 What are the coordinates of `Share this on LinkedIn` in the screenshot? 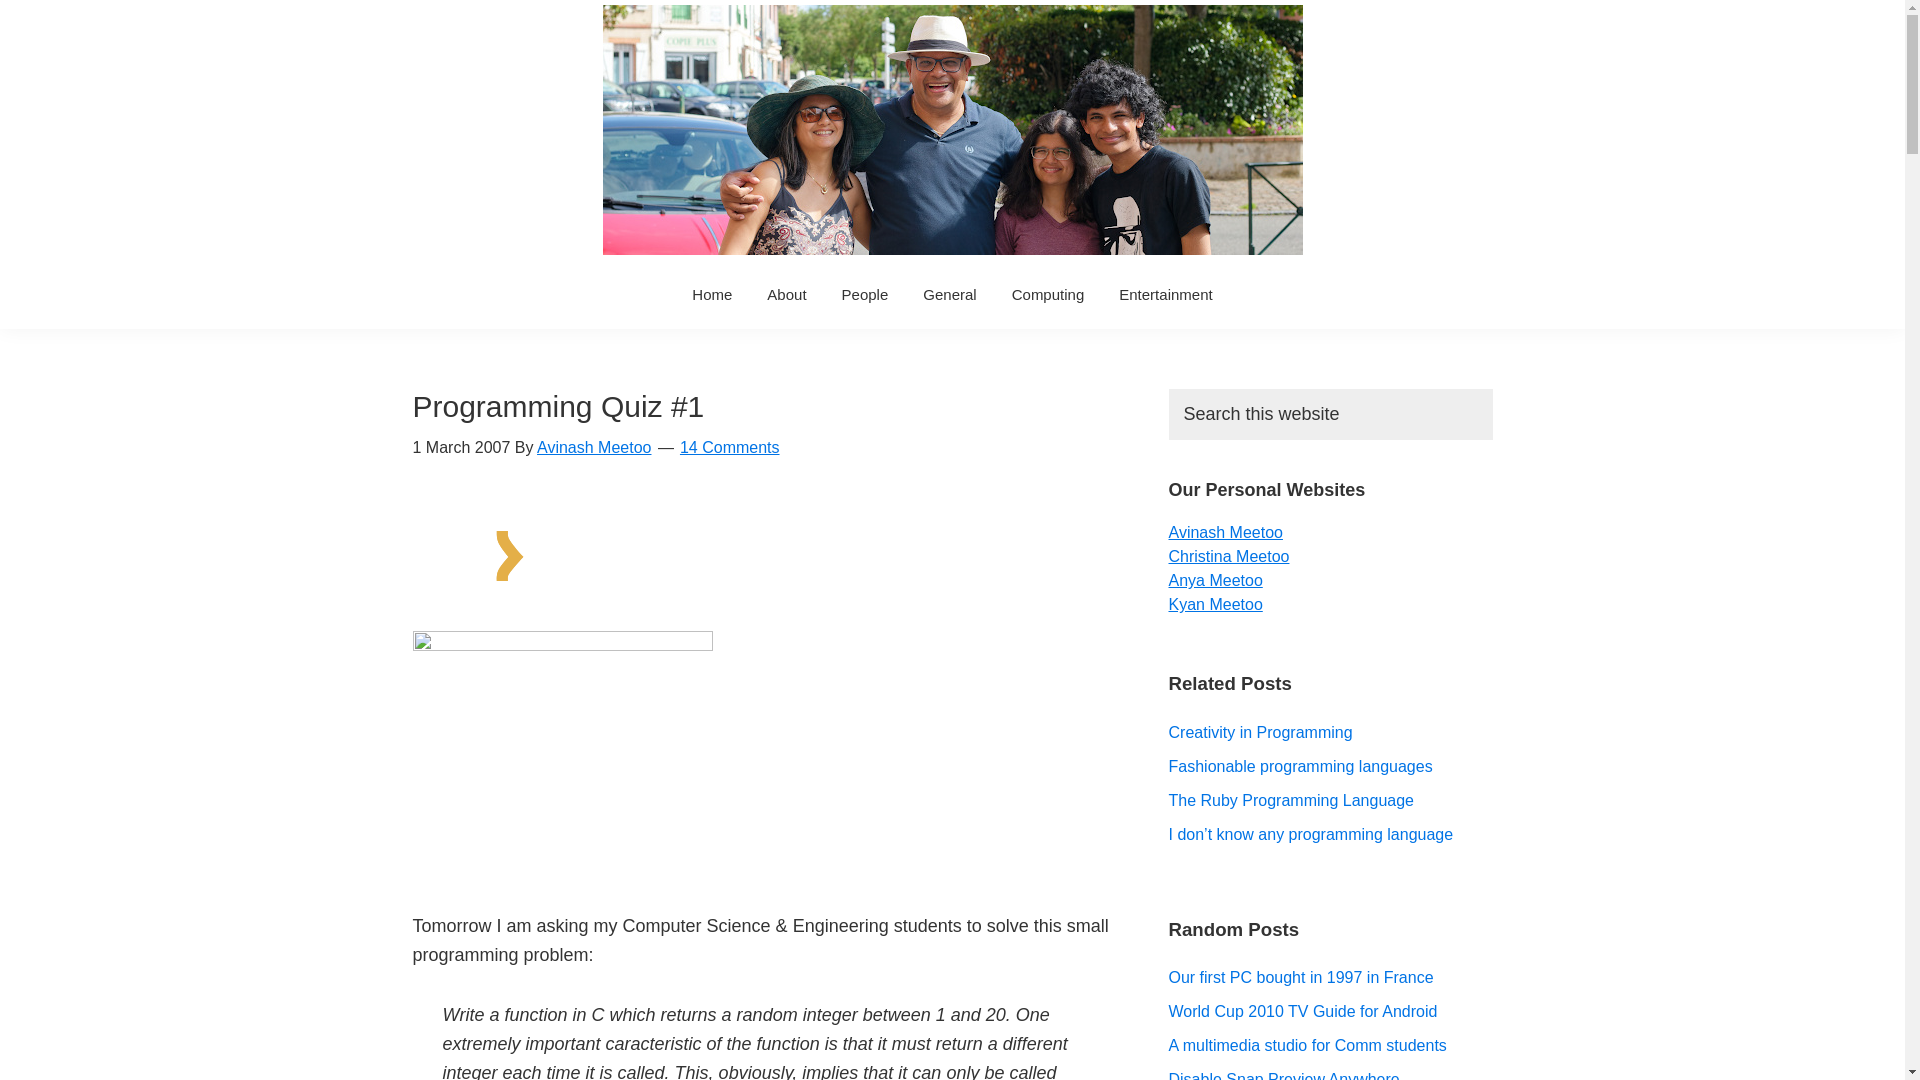 It's located at (949, 544).